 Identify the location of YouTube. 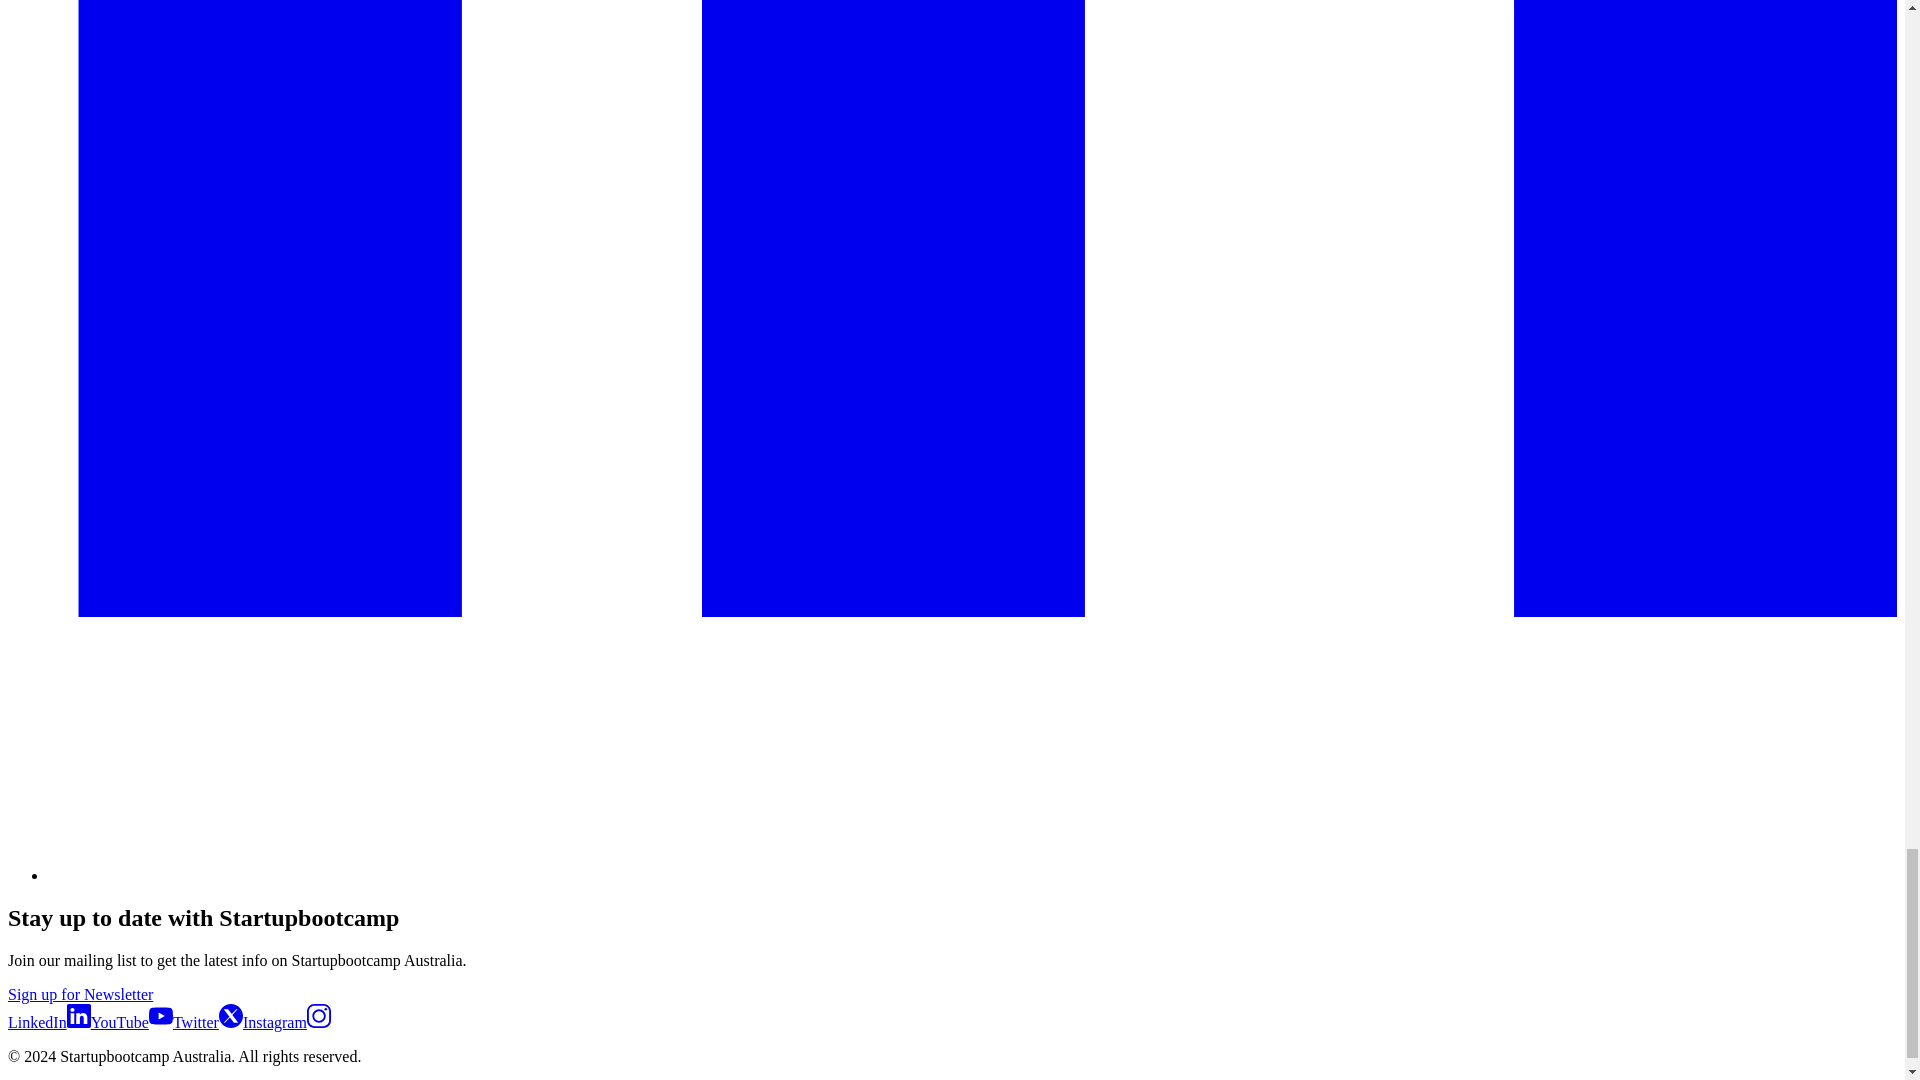
(131, 1022).